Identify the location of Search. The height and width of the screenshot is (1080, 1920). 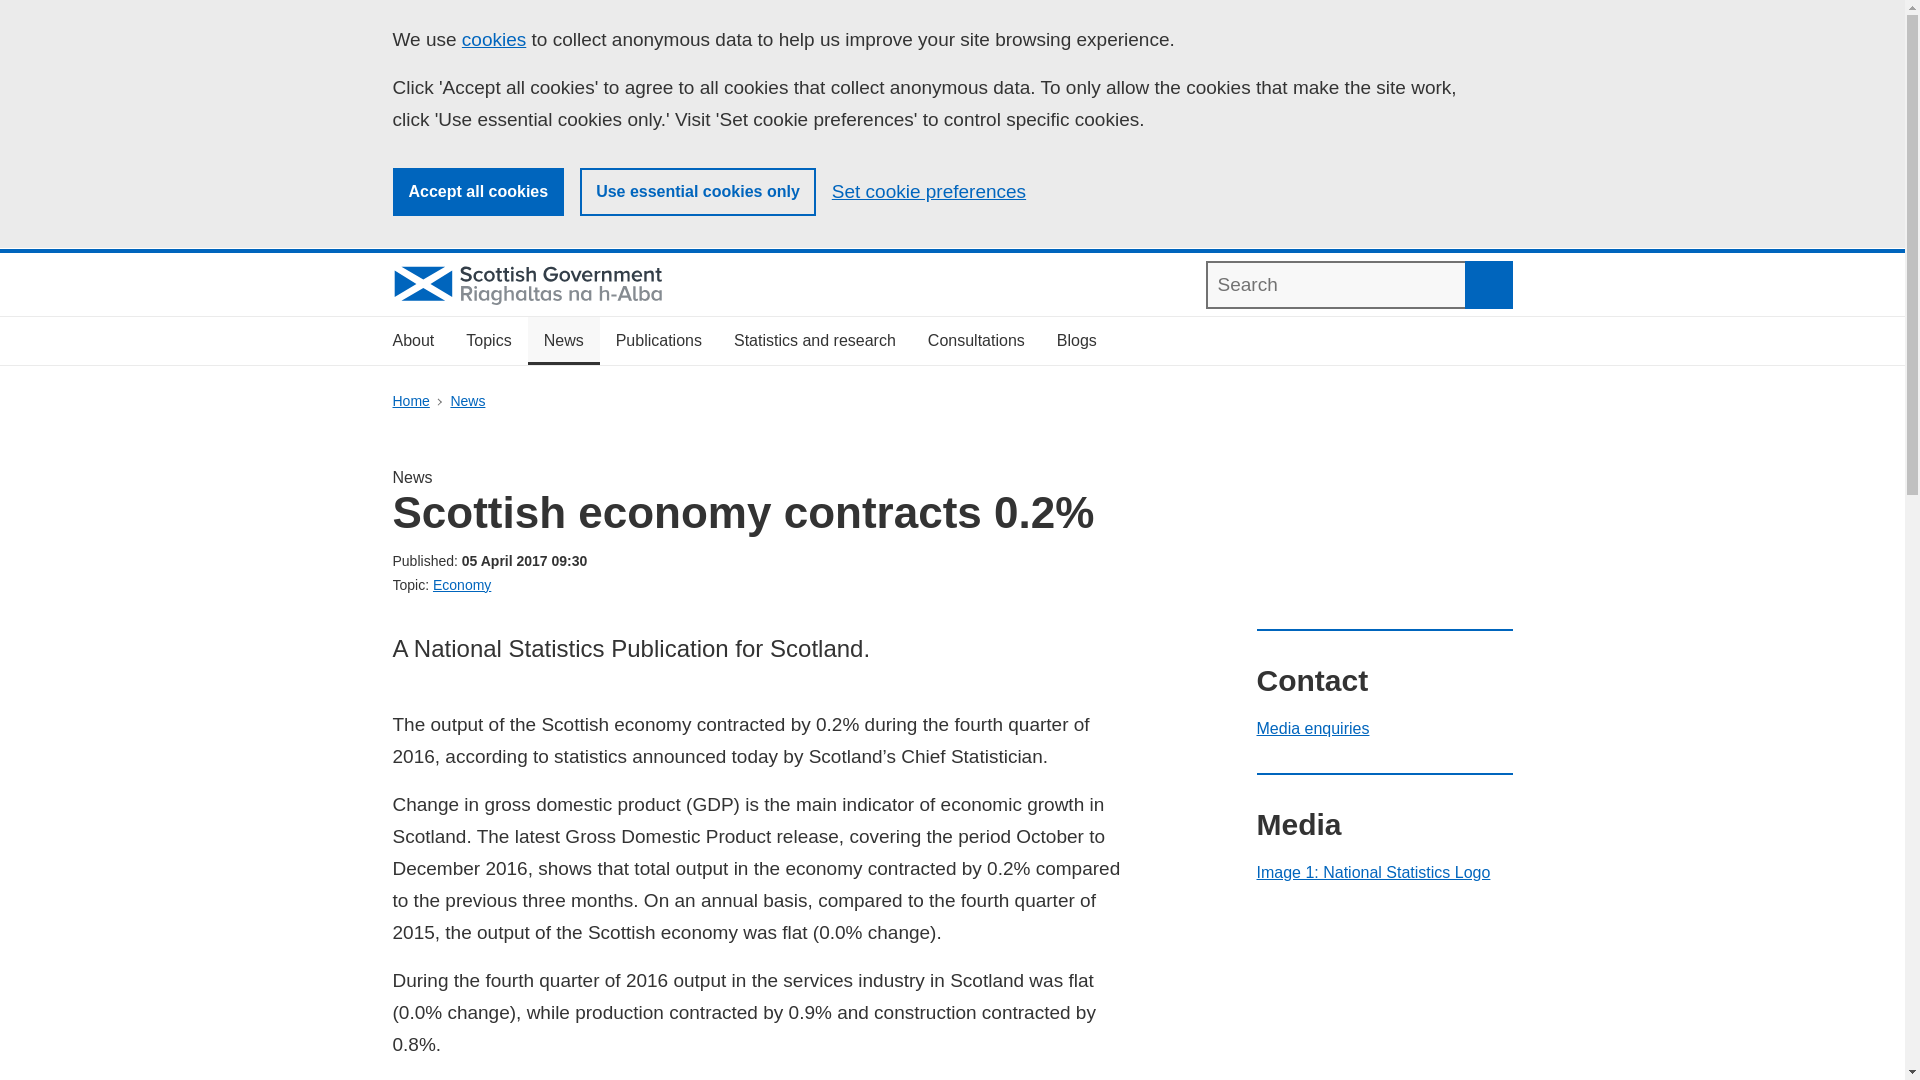
(1488, 284).